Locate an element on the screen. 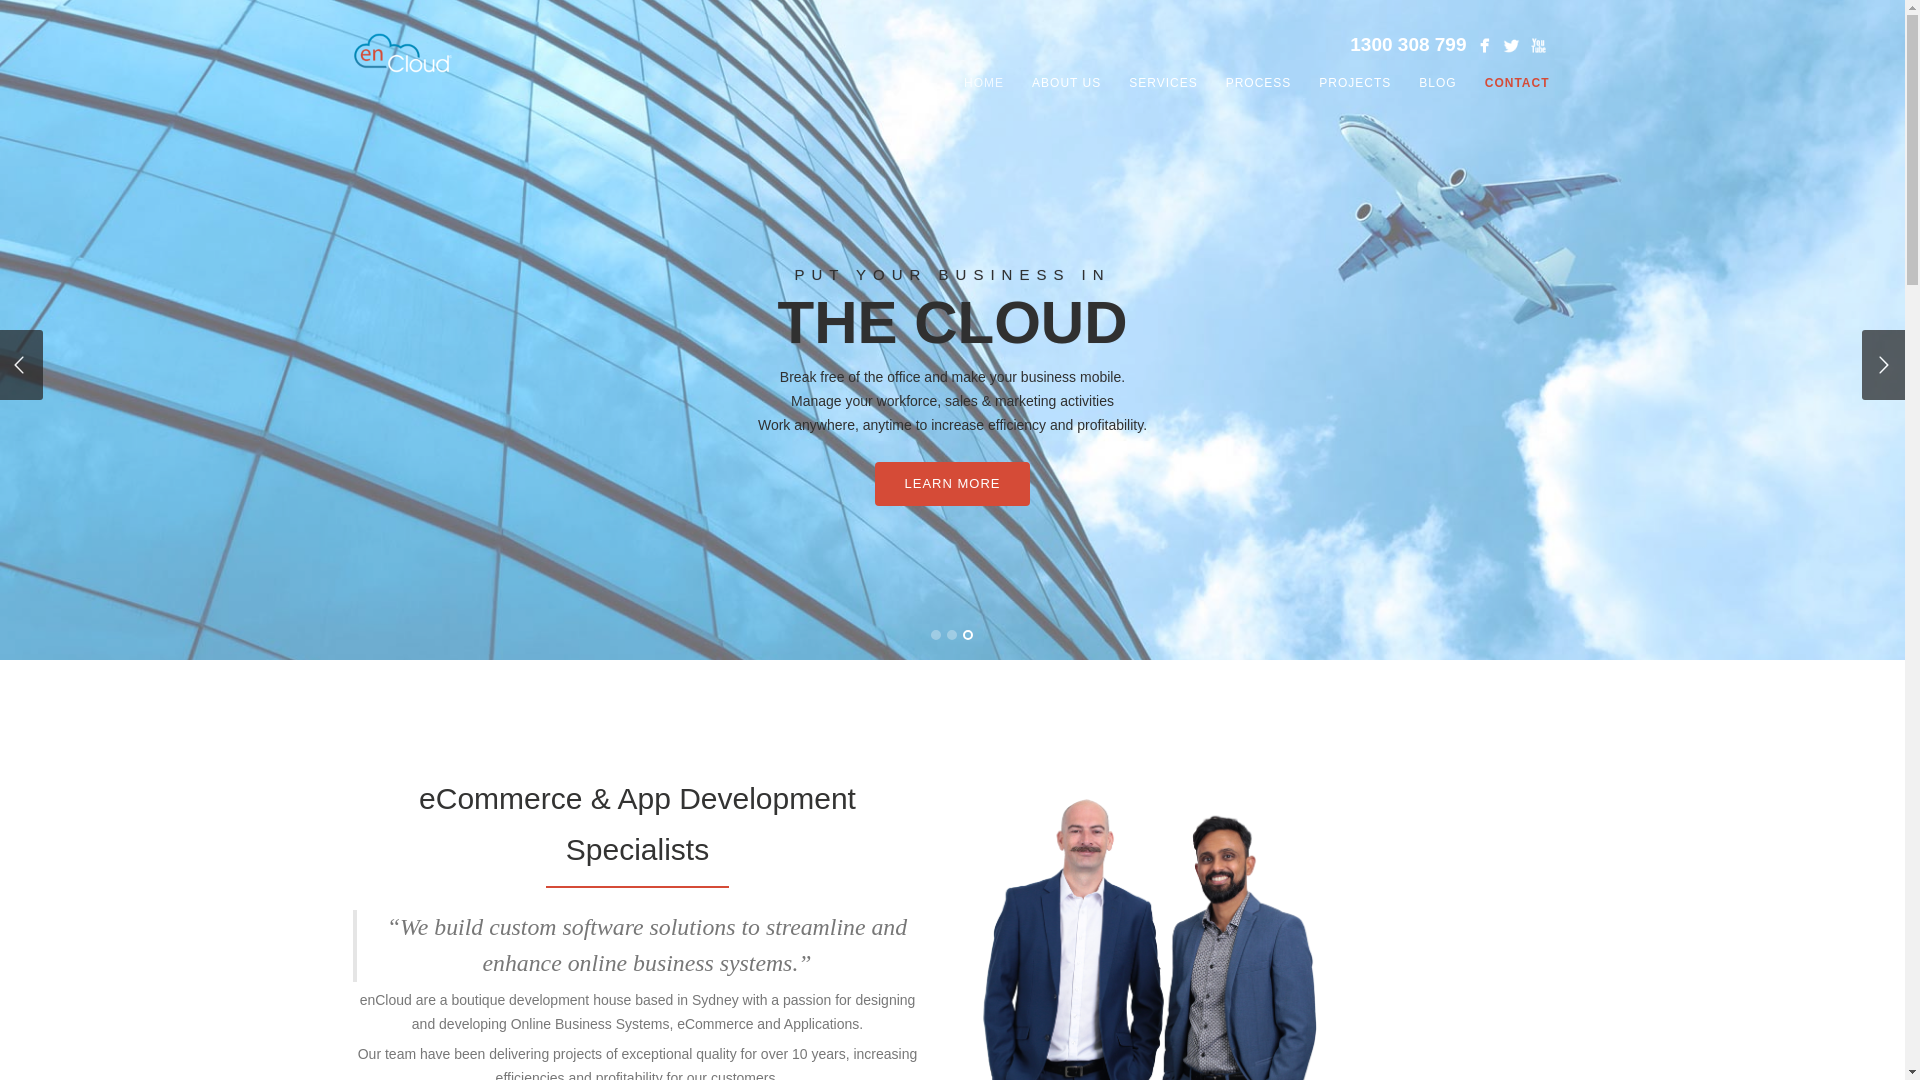 This screenshot has height=1080, width=1920. PROCESS is located at coordinates (1259, 83).